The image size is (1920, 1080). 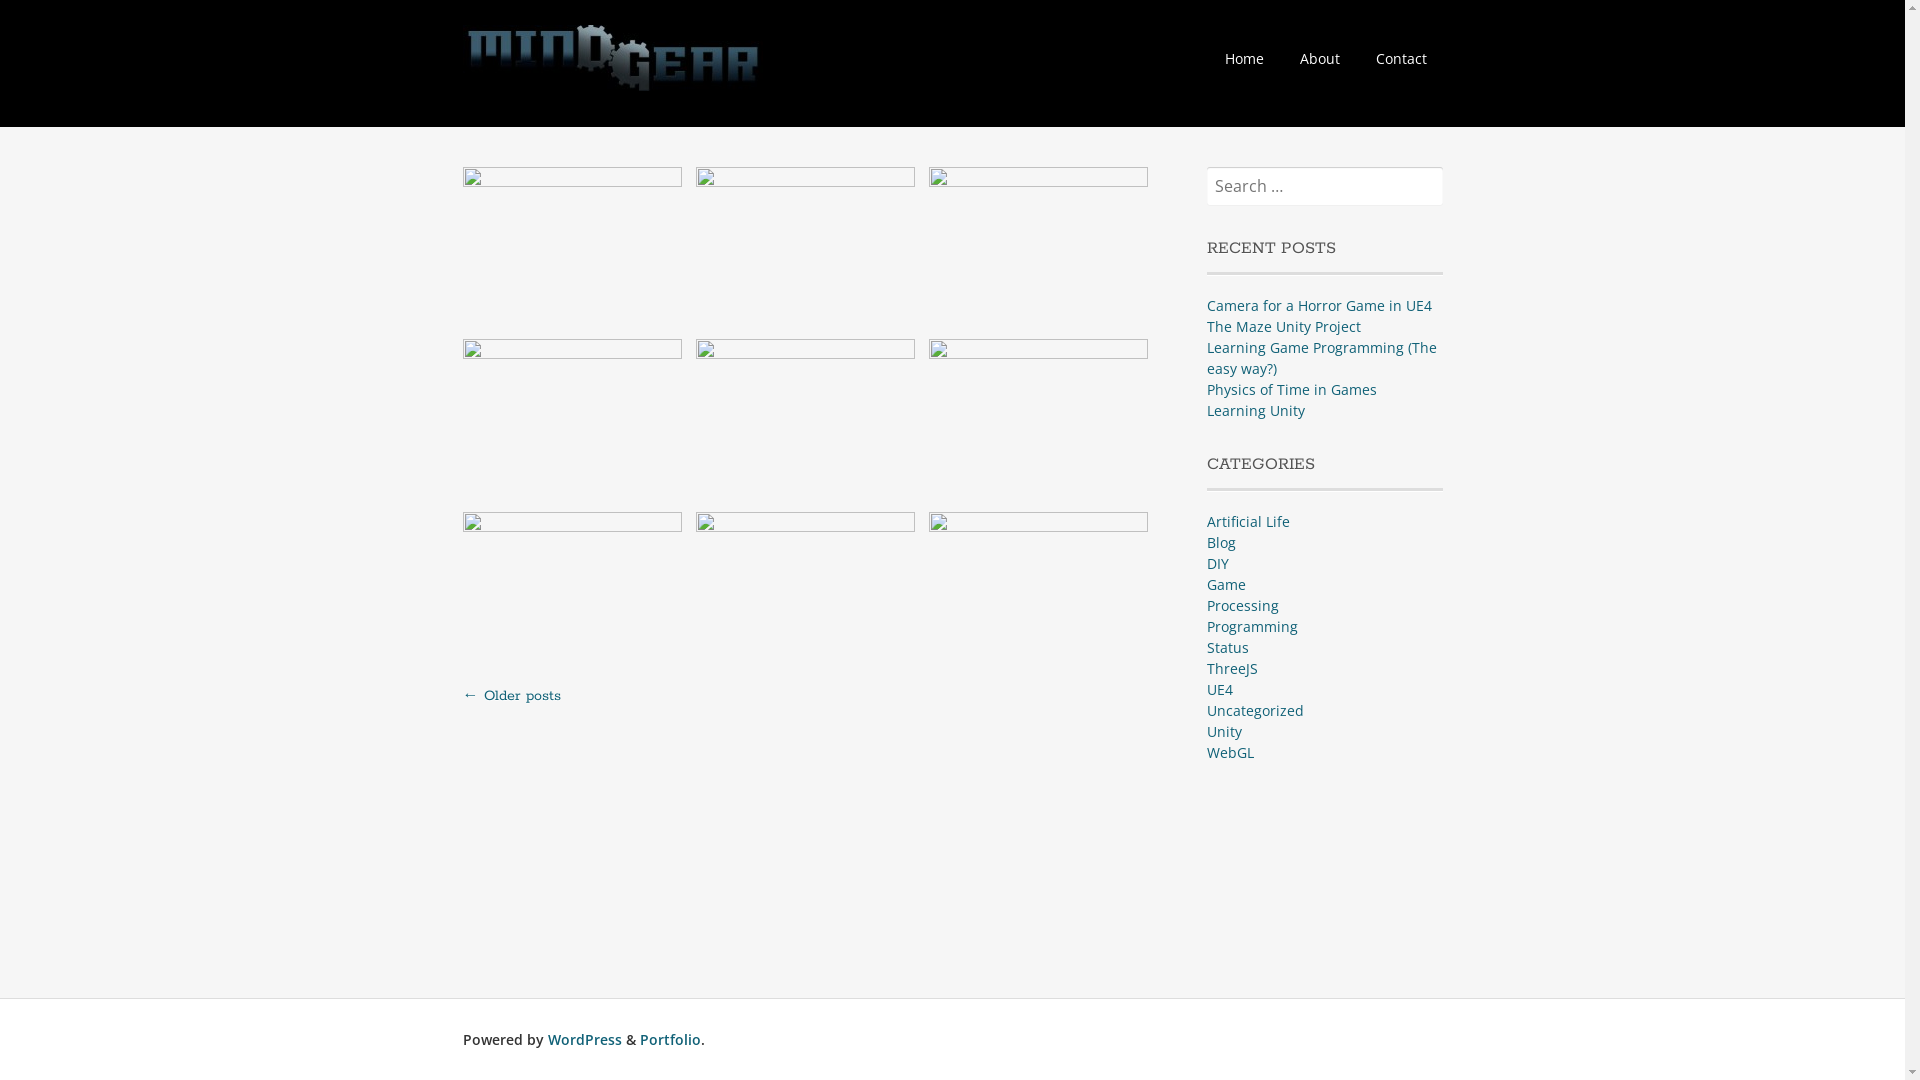 I want to click on Programming, so click(x=1252, y=626).